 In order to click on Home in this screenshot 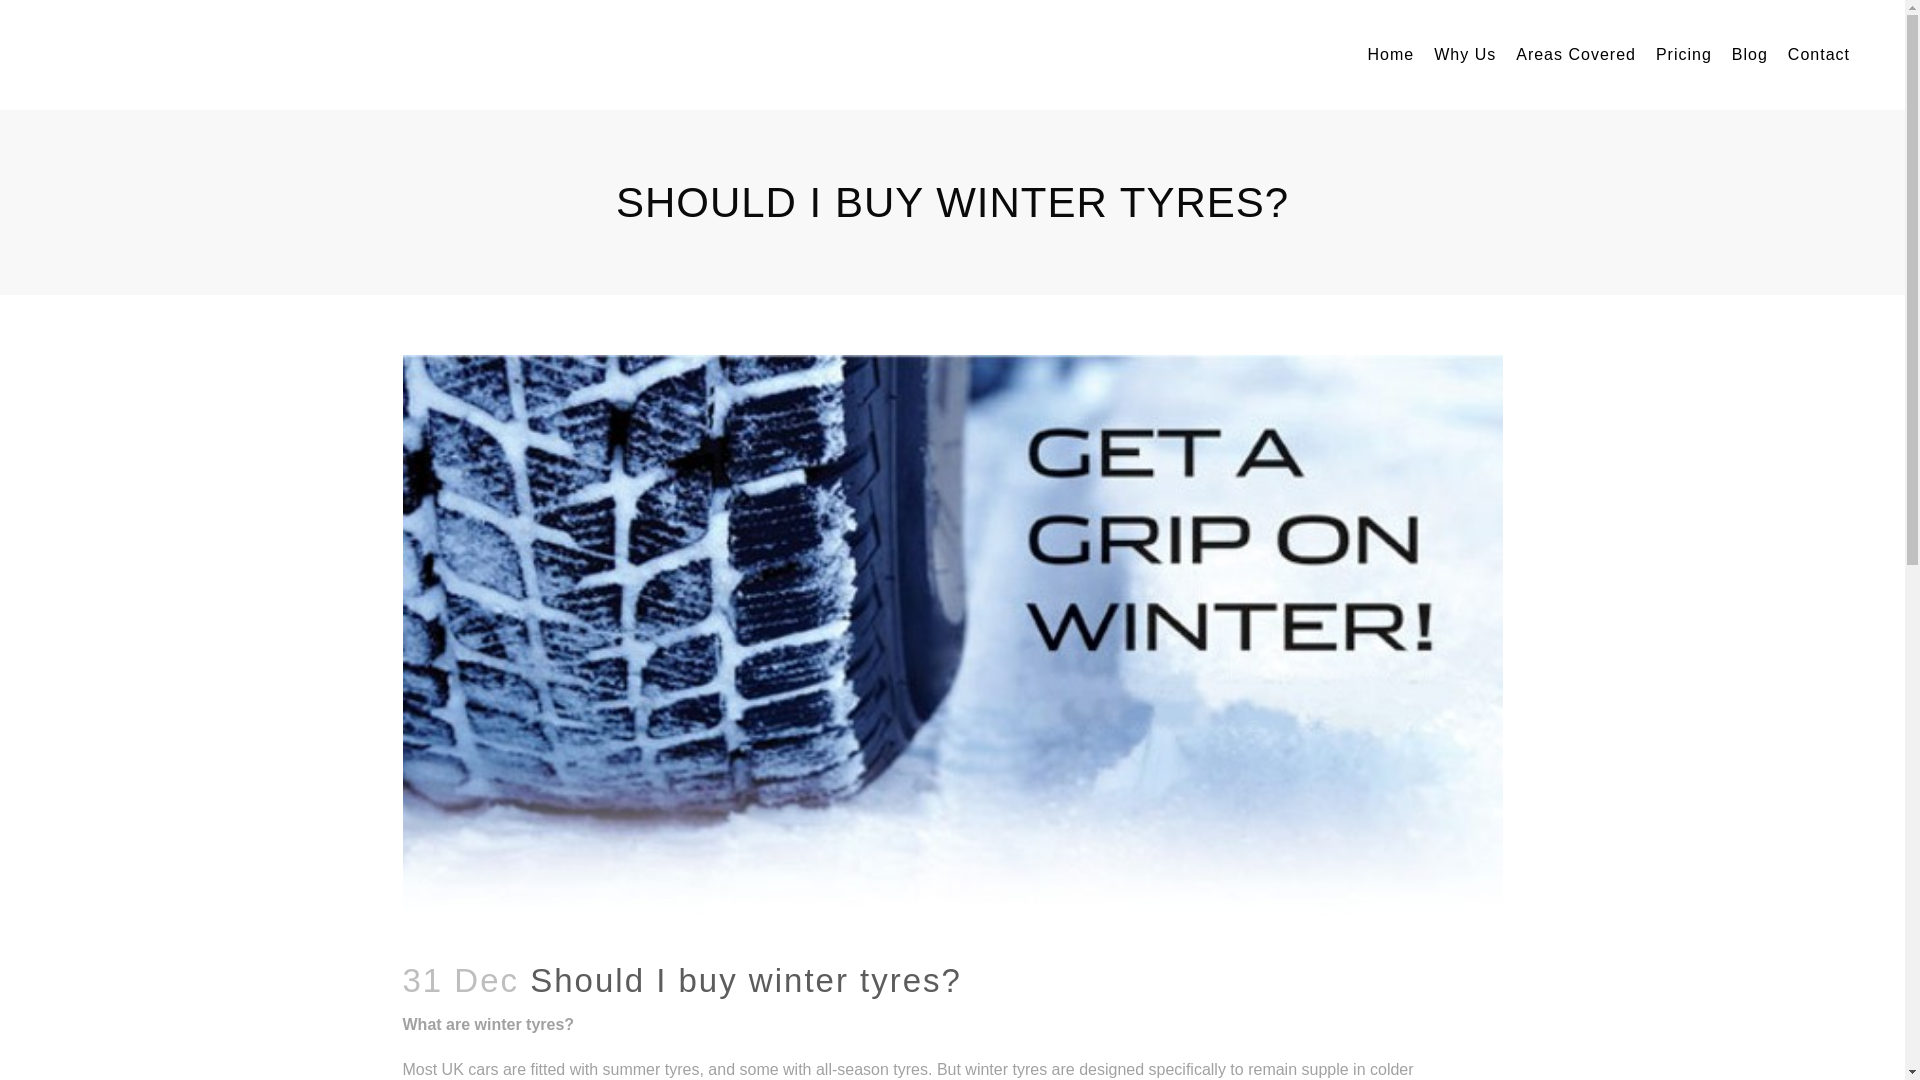, I will do `click(820, 738)`.